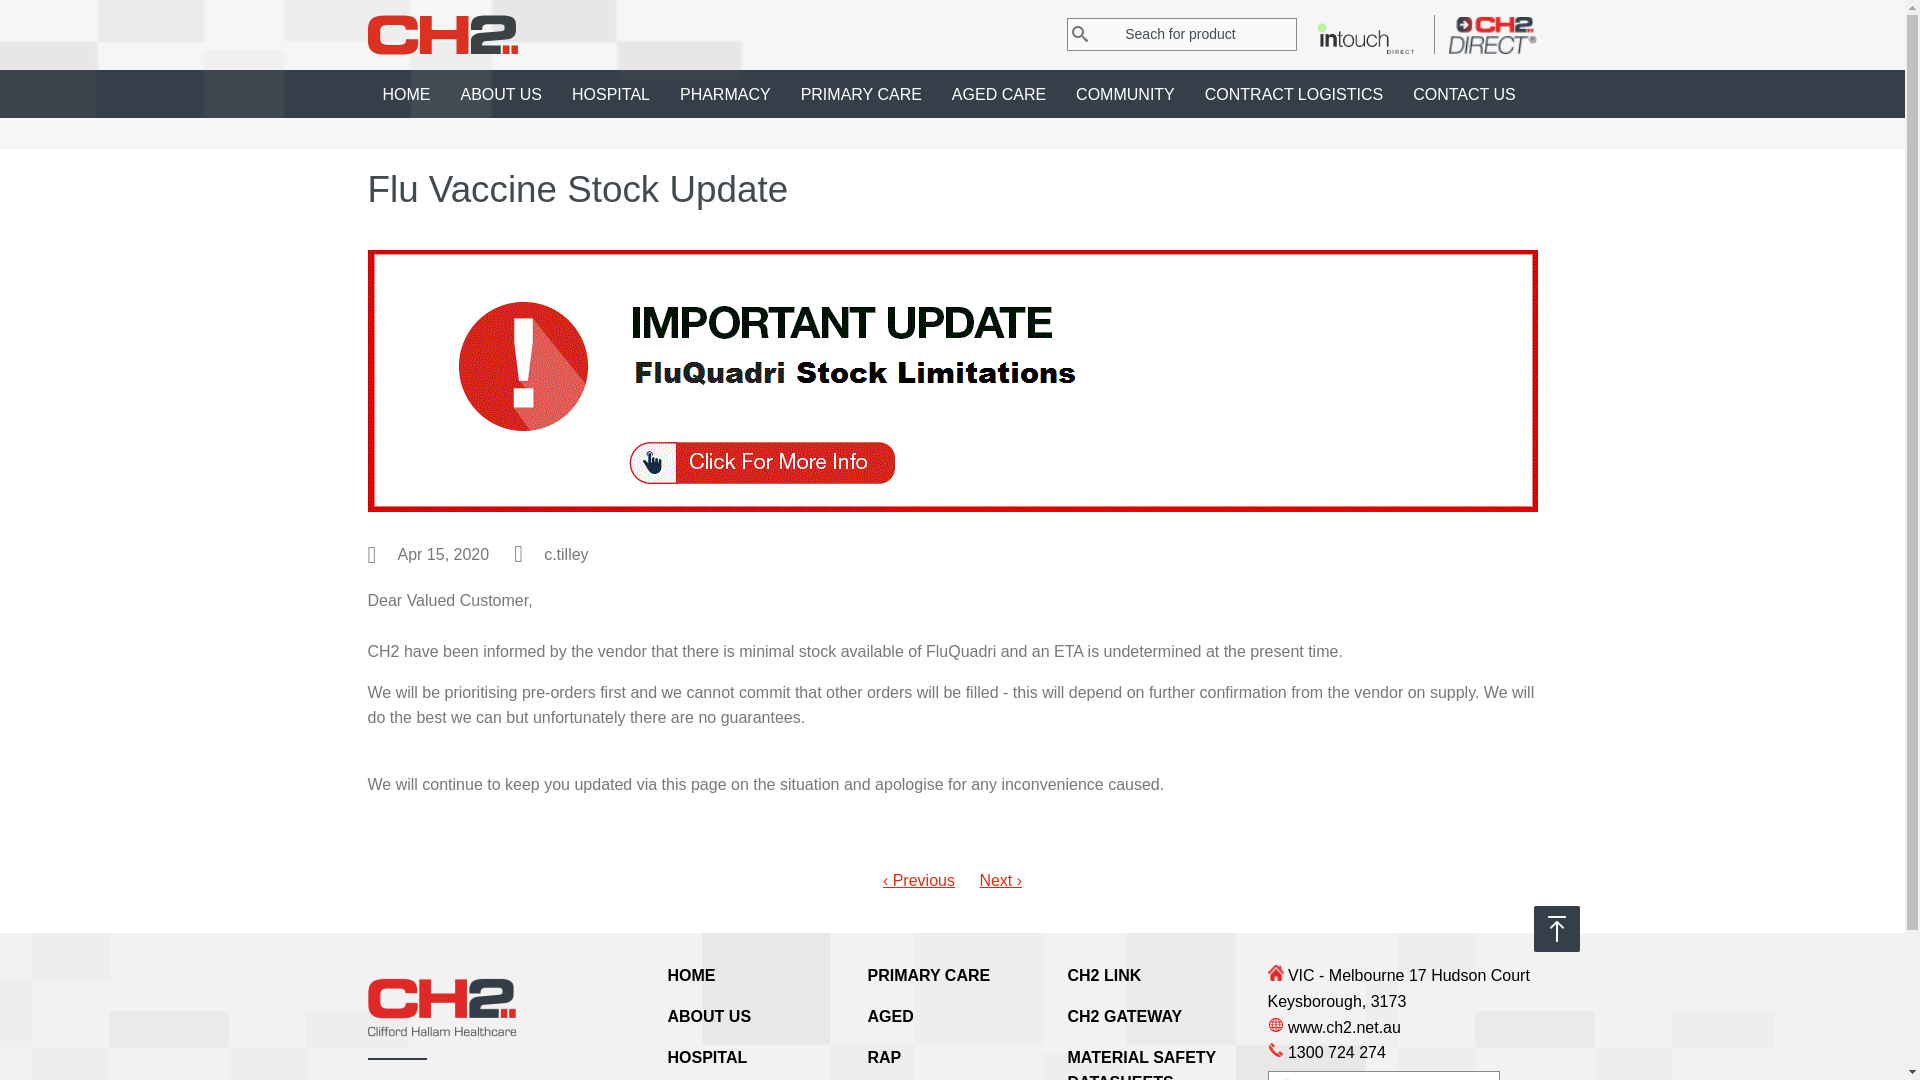 This screenshot has width=1920, height=1080. Describe the element at coordinates (407, 94) in the screenshot. I see `HOME` at that location.